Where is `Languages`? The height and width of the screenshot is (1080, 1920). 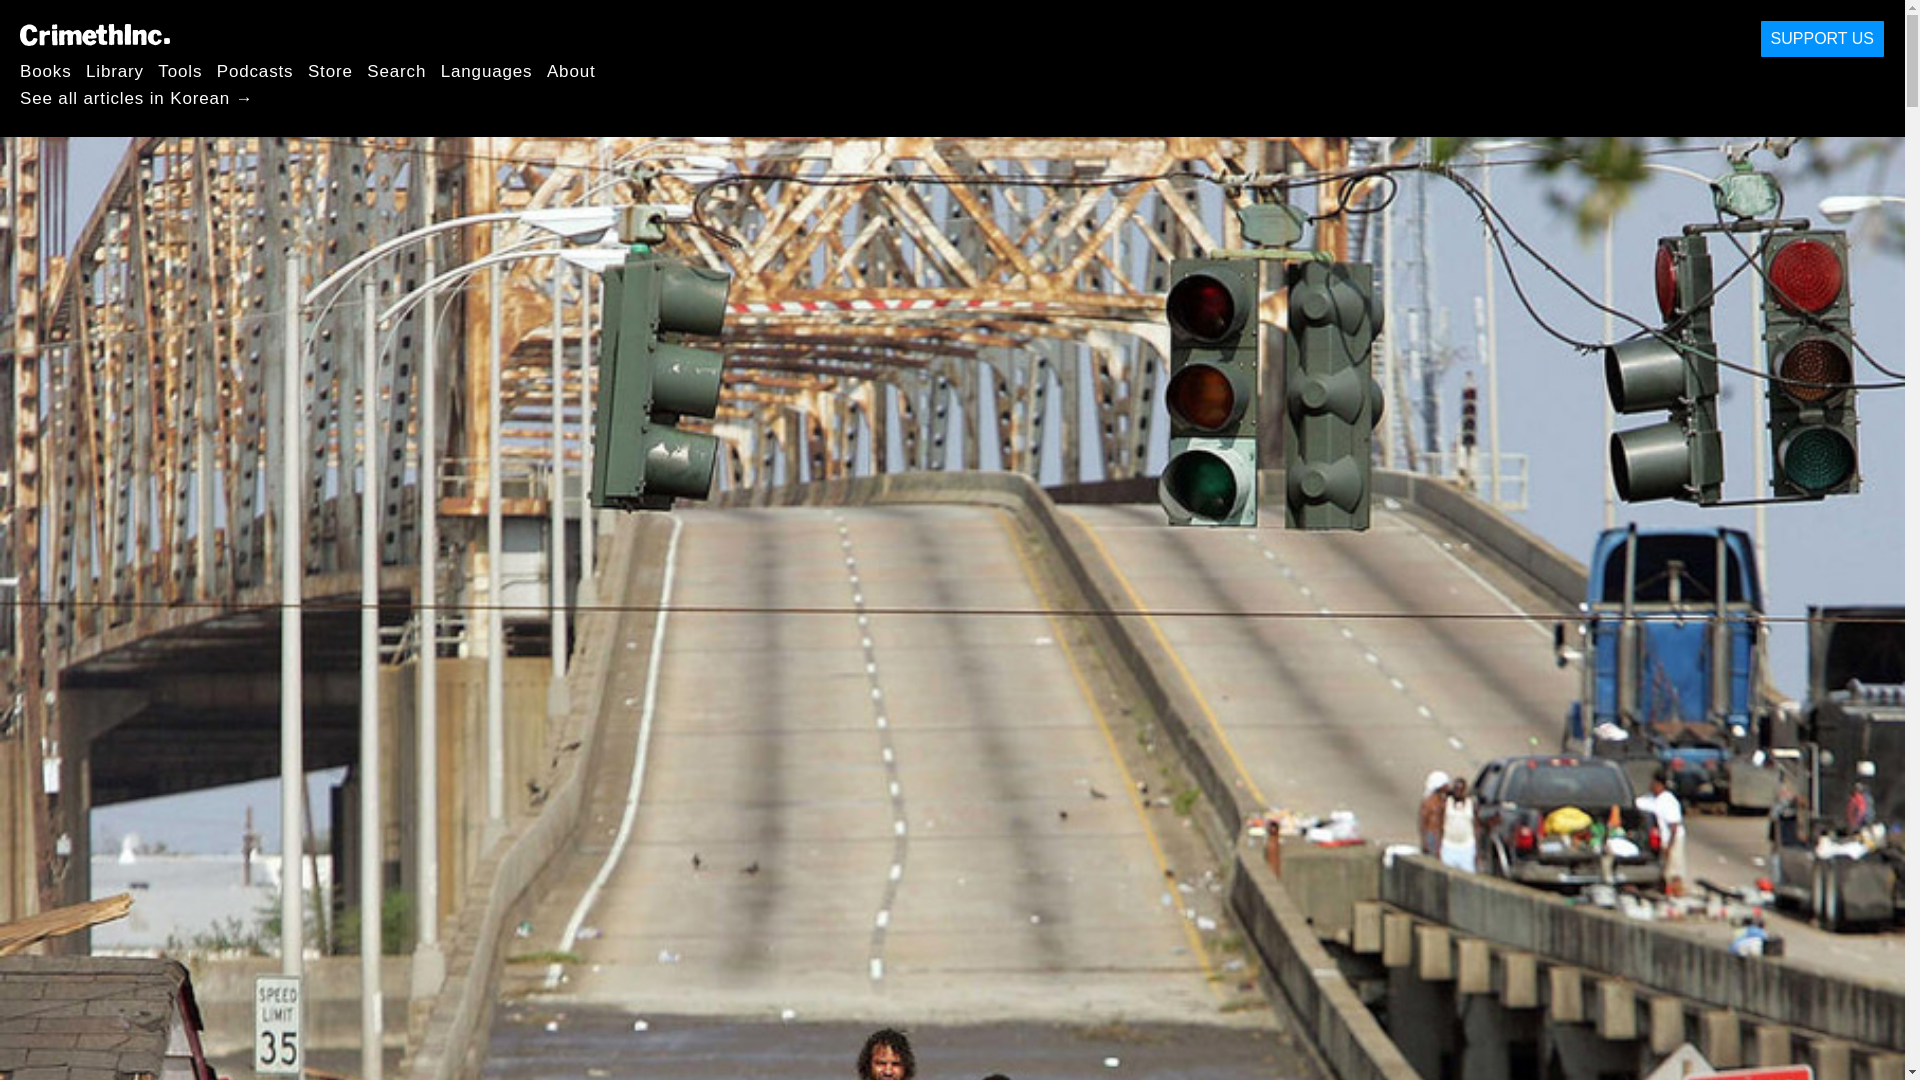 Languages is located at coordinates (487, 70).